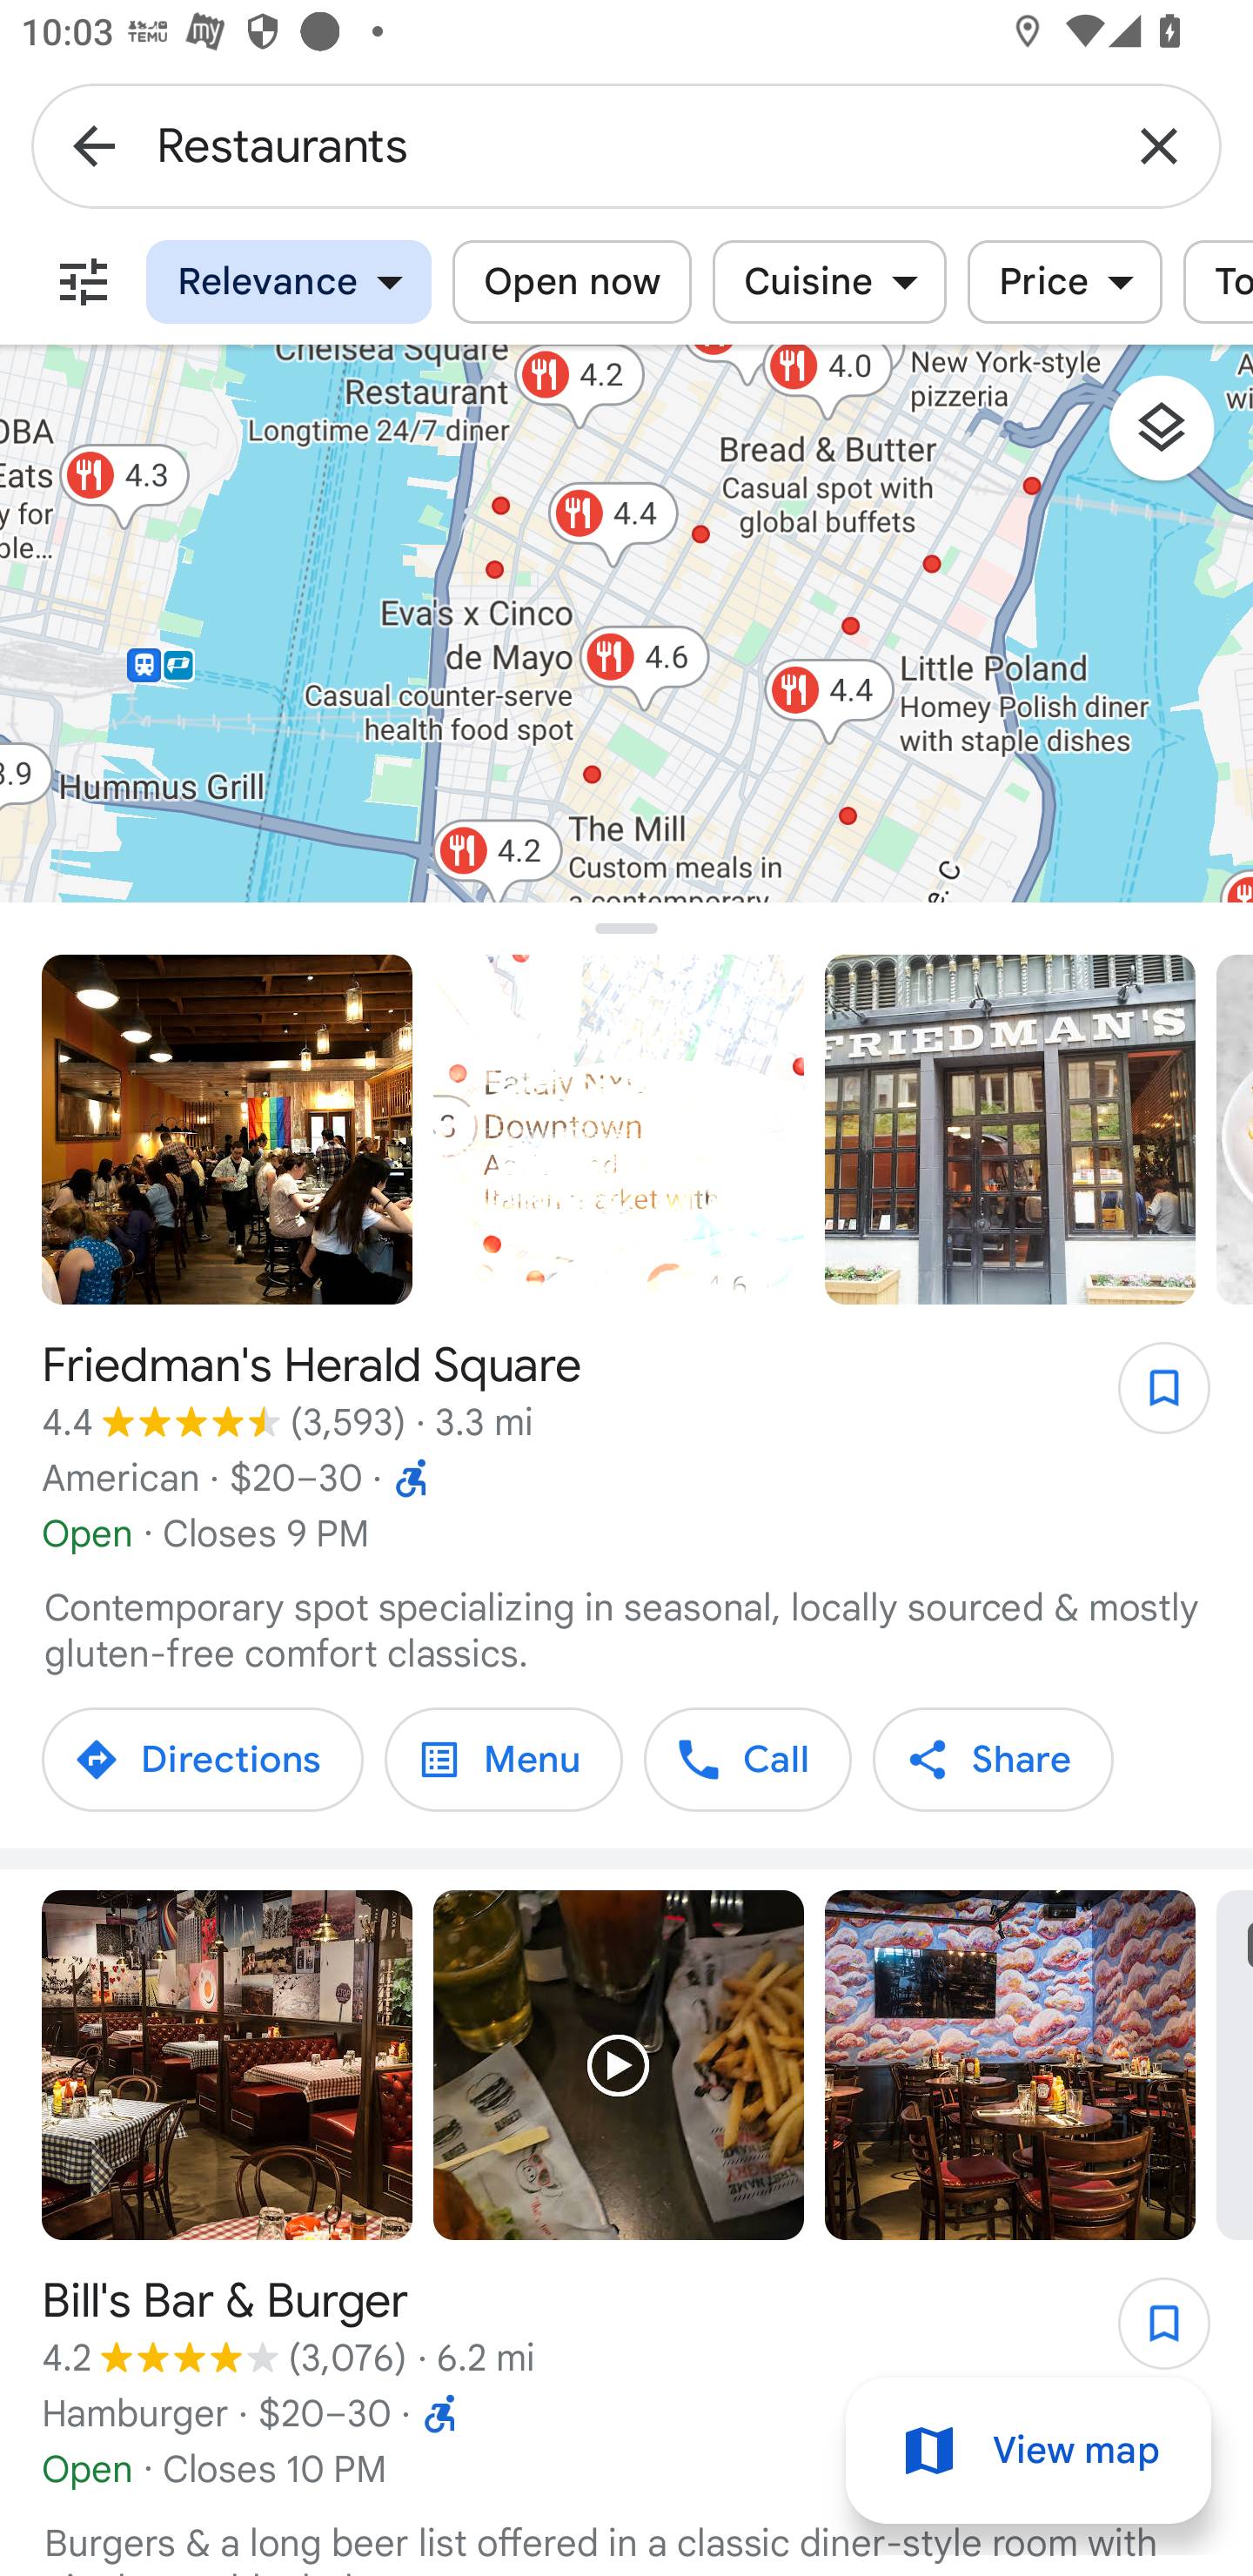 The width and height of the screenshot is (1253, 2576). Describe the element at coordinates (1029, 2451) in the screenshot. I see `View map Map view` at that location.